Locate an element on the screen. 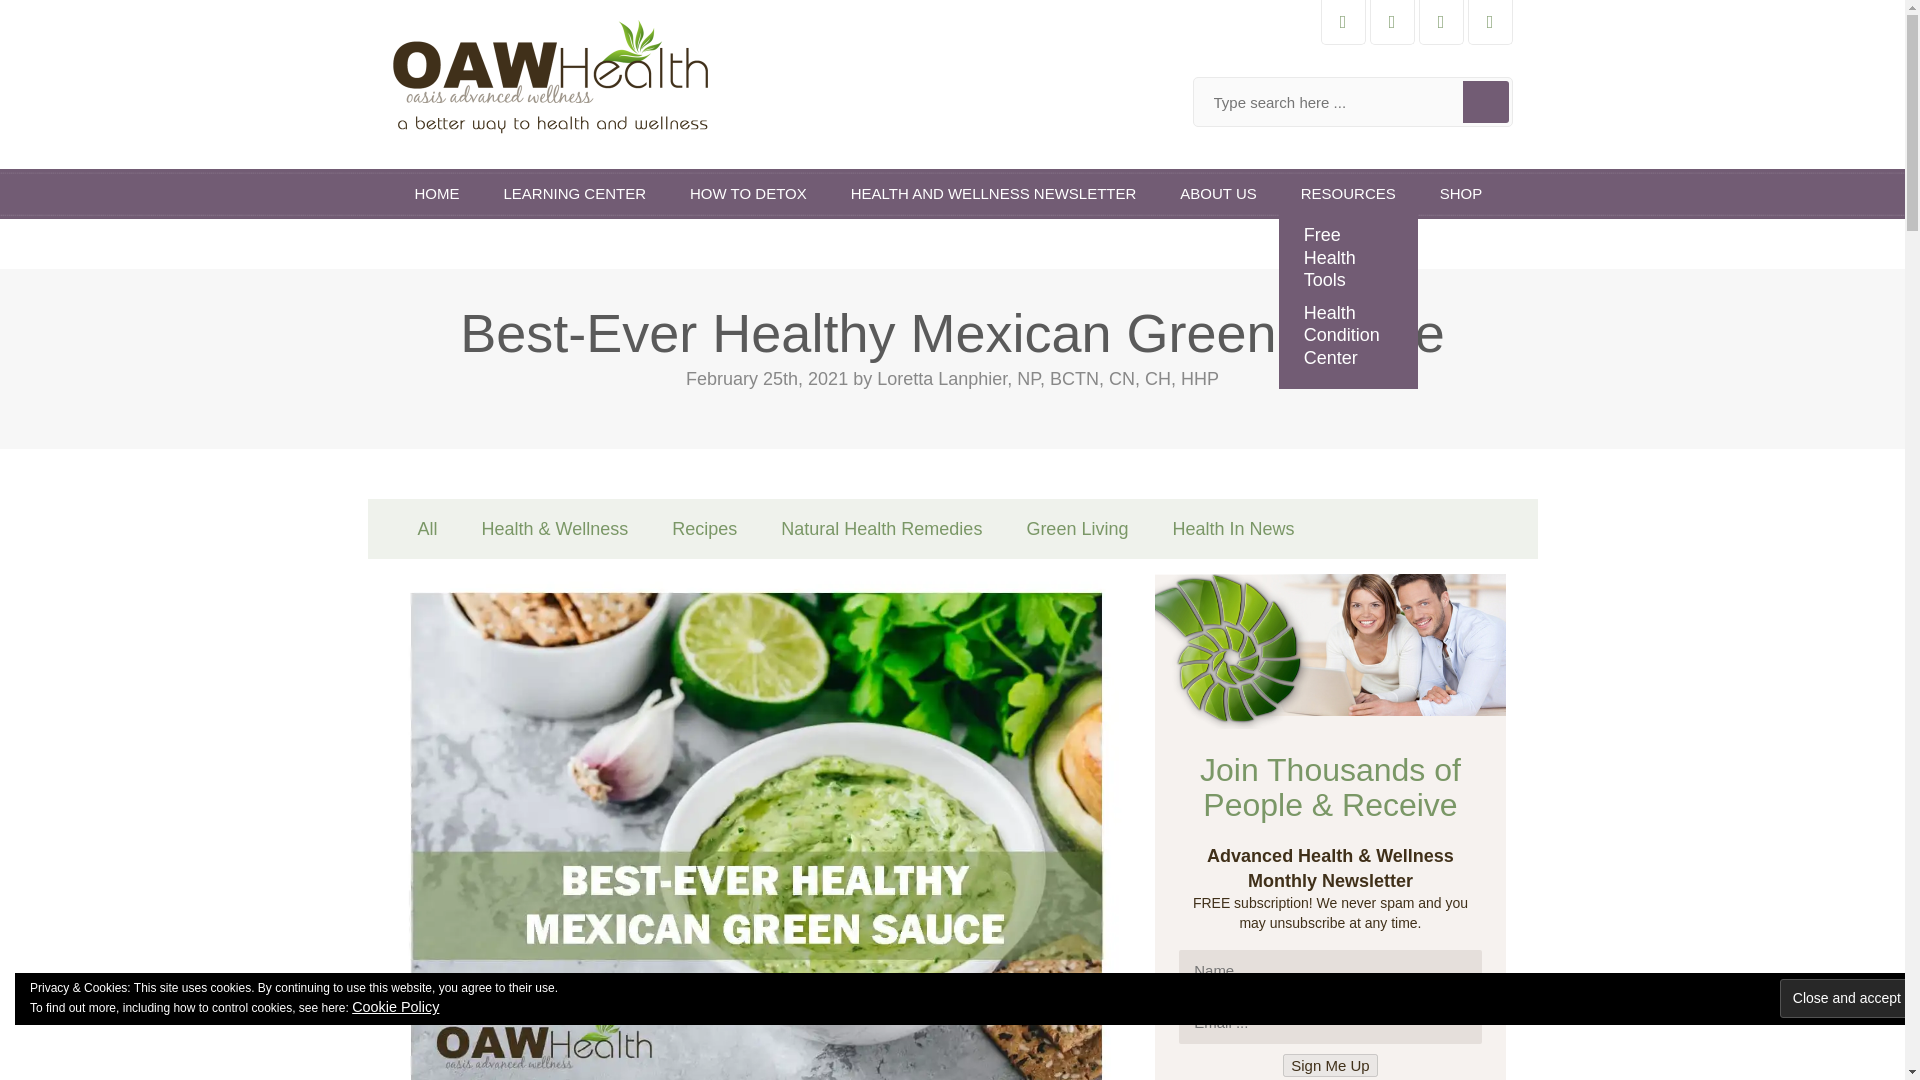 The width and height of the screenshot is (1920, 1080). RESOURCES is located at coordinates (1348, 194).